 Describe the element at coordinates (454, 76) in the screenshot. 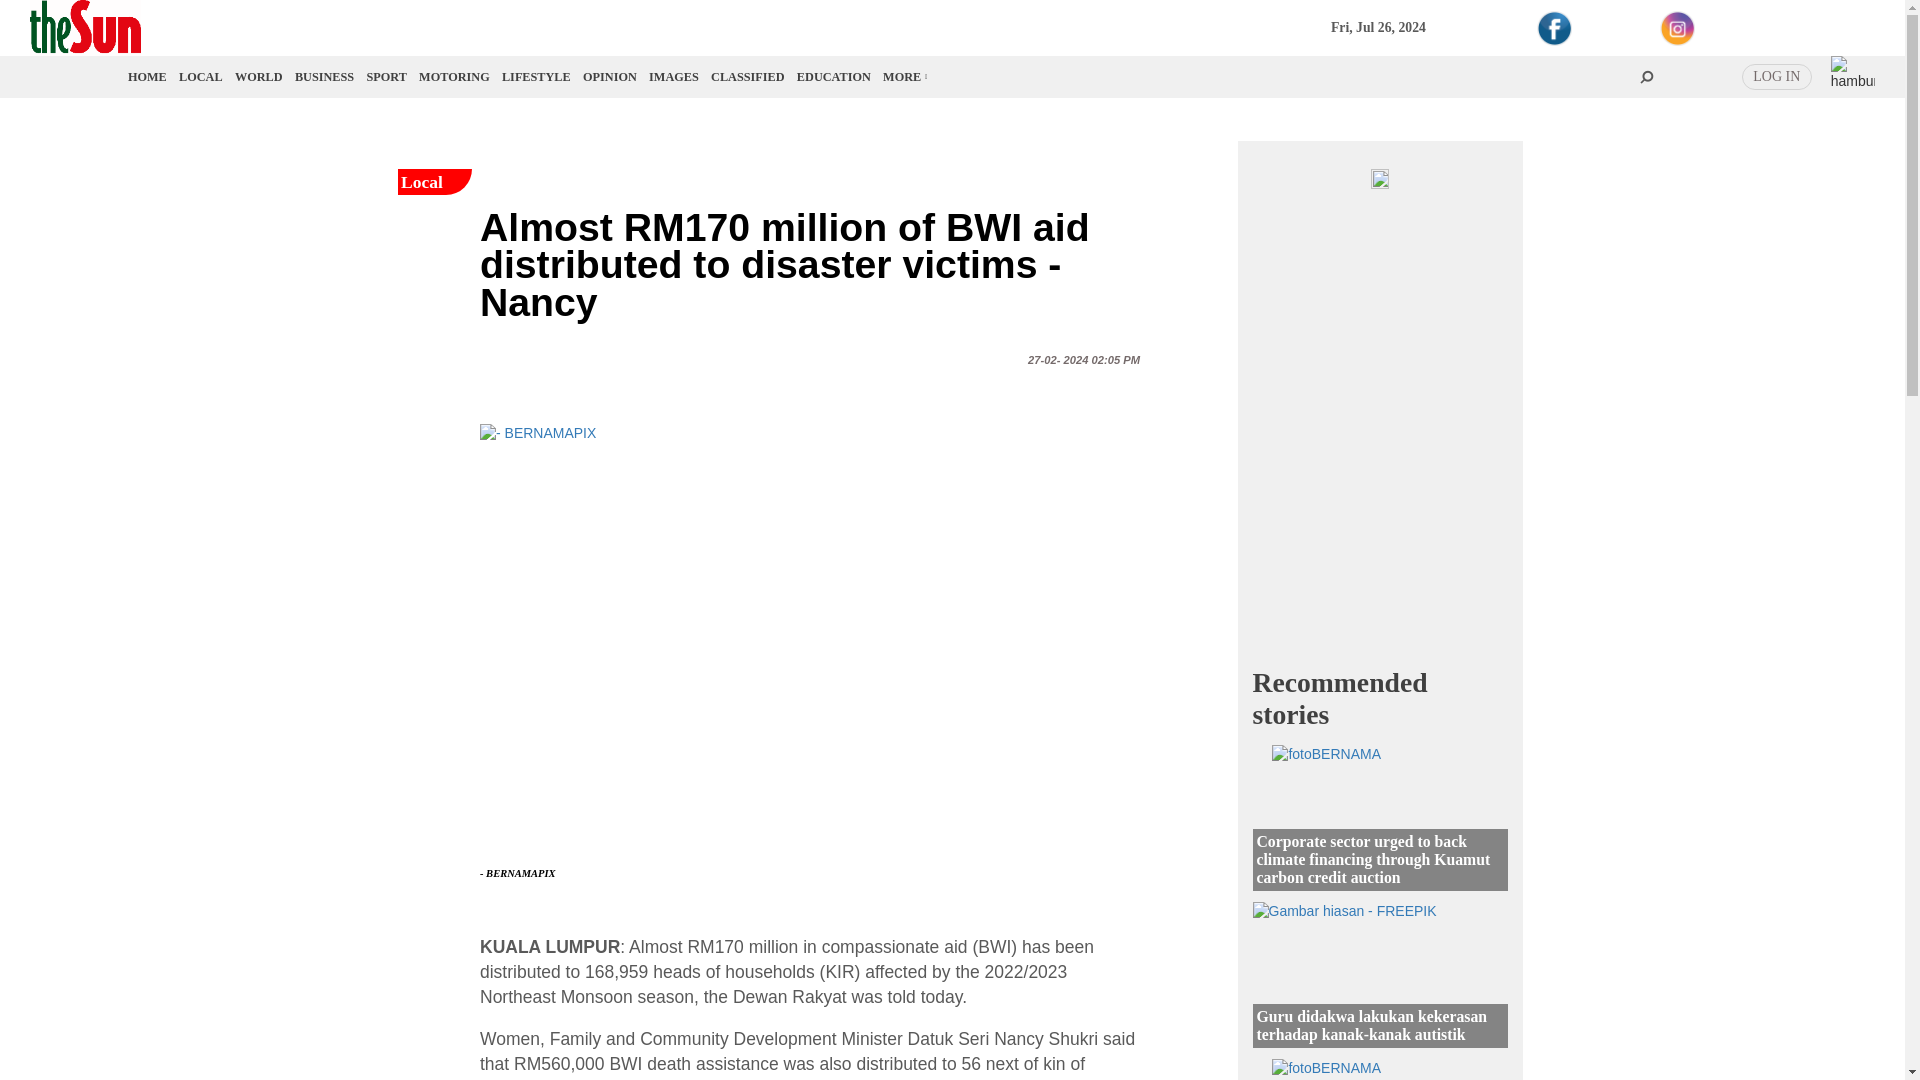

I see `MOTORING` at that location.